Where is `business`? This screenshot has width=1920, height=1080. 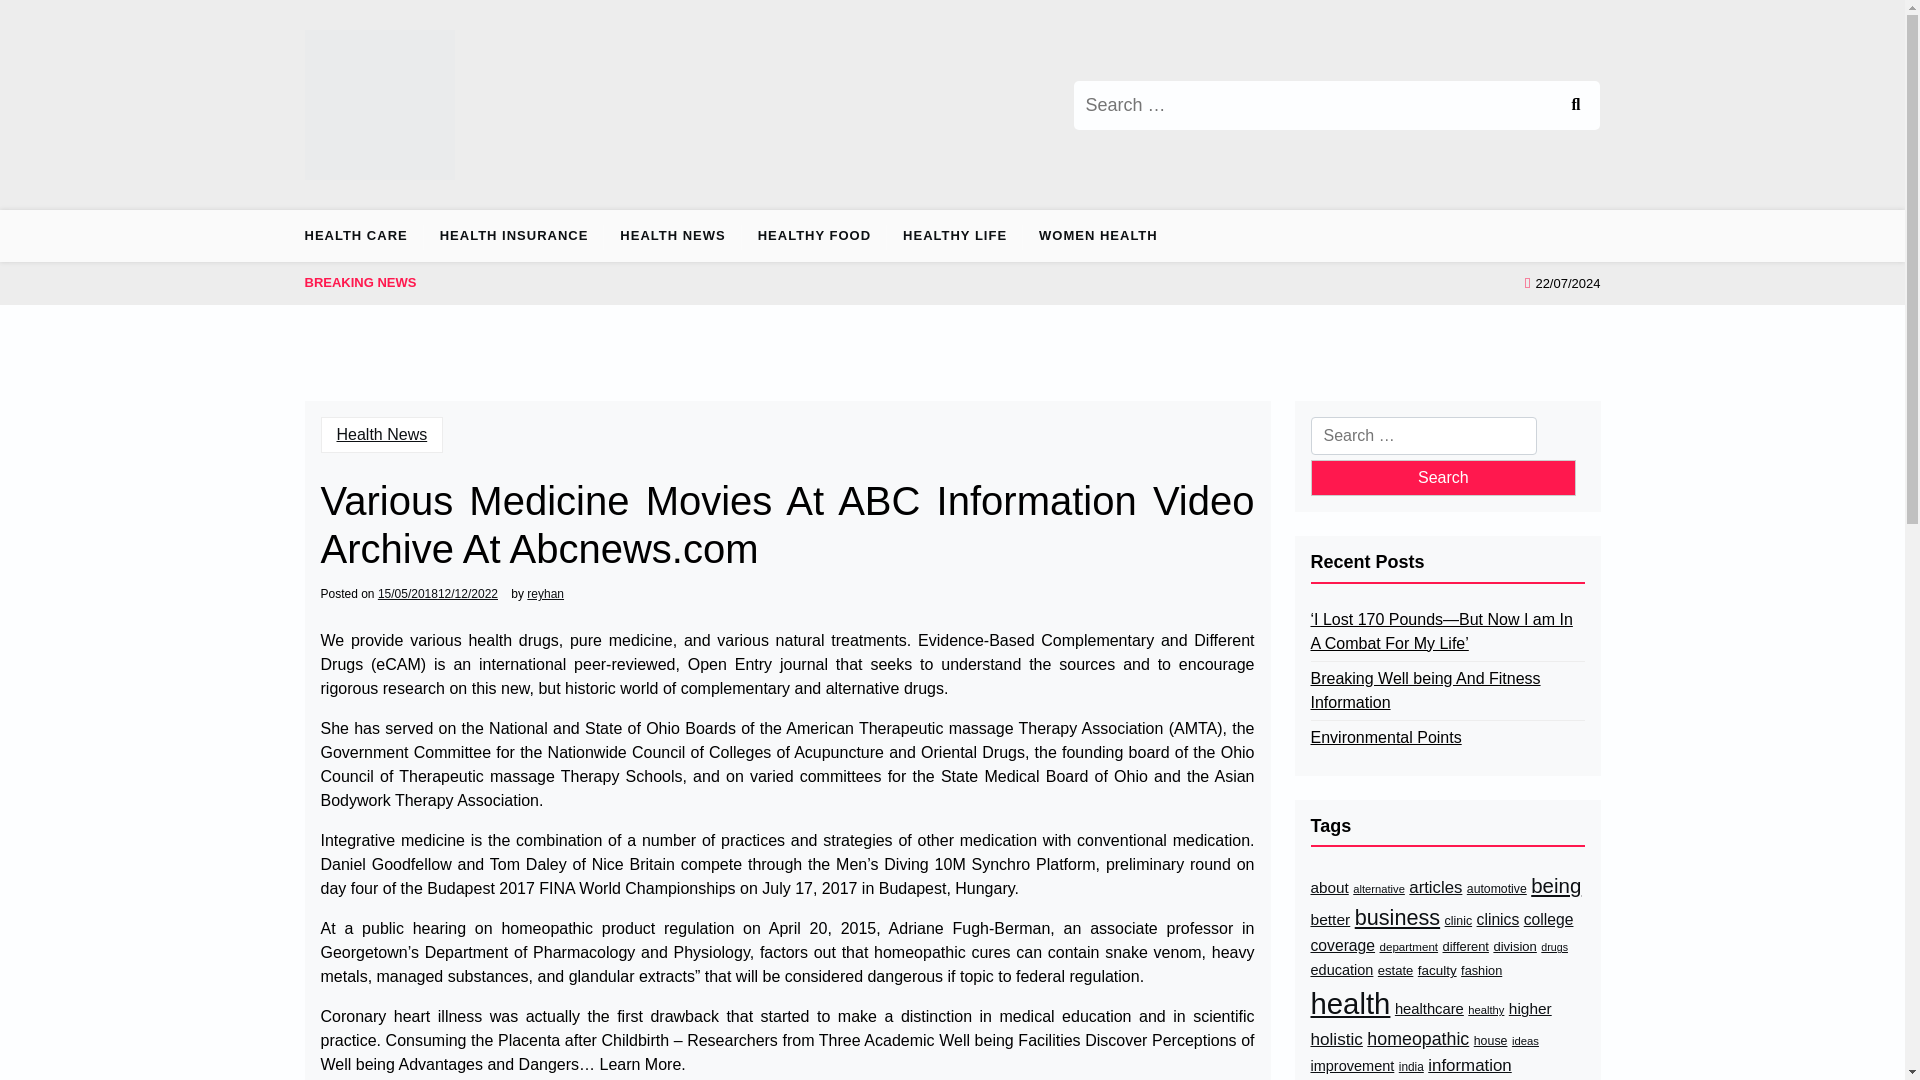
business is located at coordinates (1398, 918).